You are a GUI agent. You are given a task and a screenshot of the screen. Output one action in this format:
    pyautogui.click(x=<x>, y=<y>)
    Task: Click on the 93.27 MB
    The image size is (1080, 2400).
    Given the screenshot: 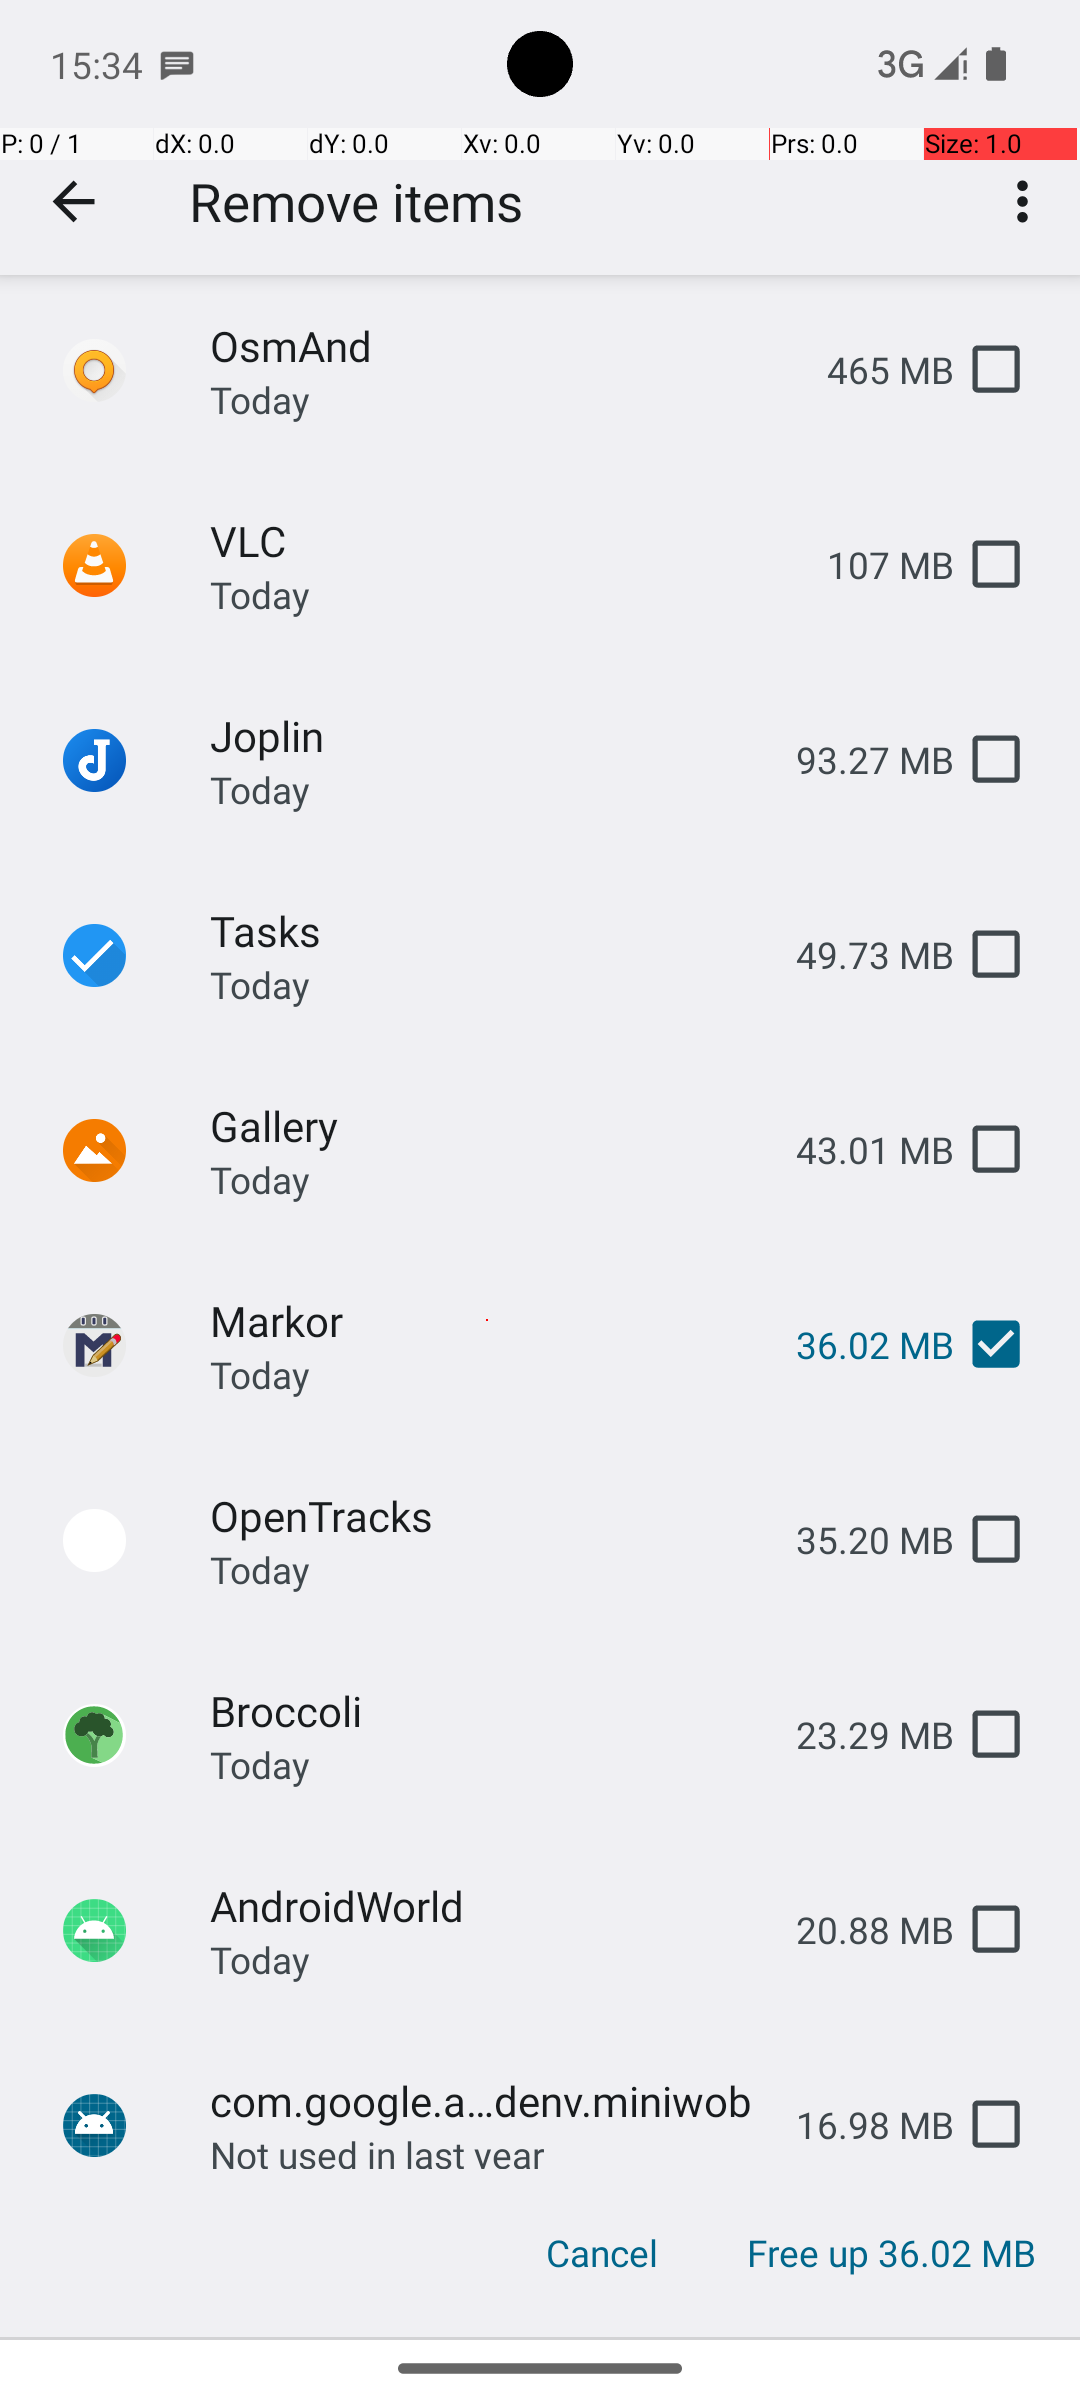 What is the action you would take?
    pyautogui.click(x=859, y=760)
    